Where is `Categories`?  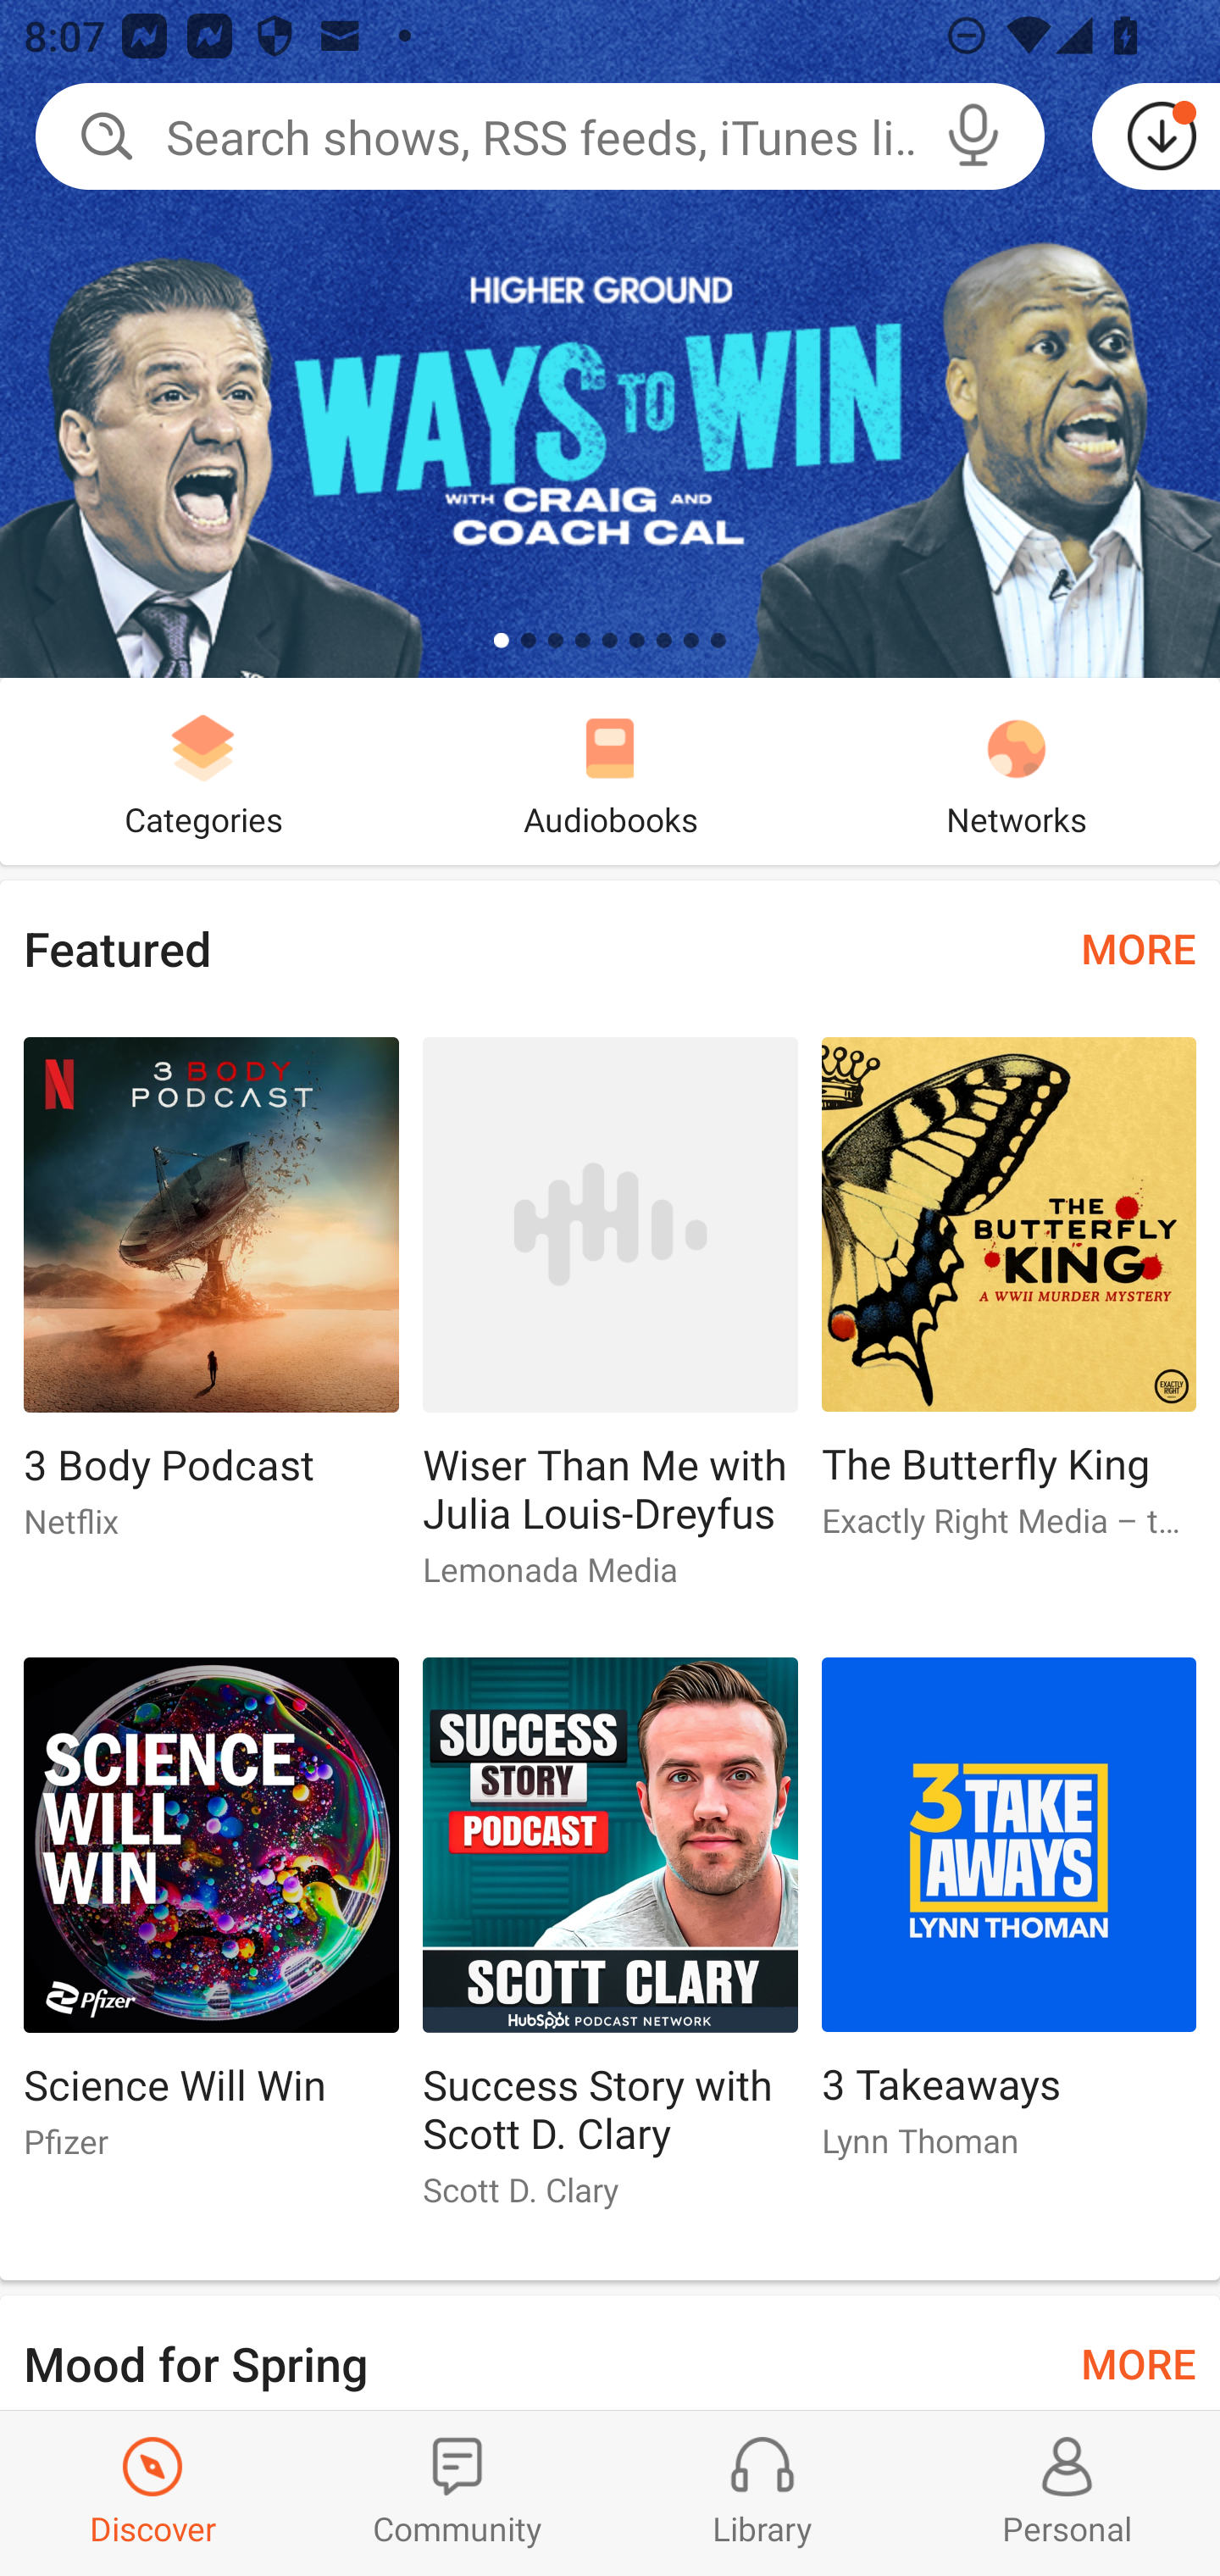
Categories is located at coordinates (203, 771).